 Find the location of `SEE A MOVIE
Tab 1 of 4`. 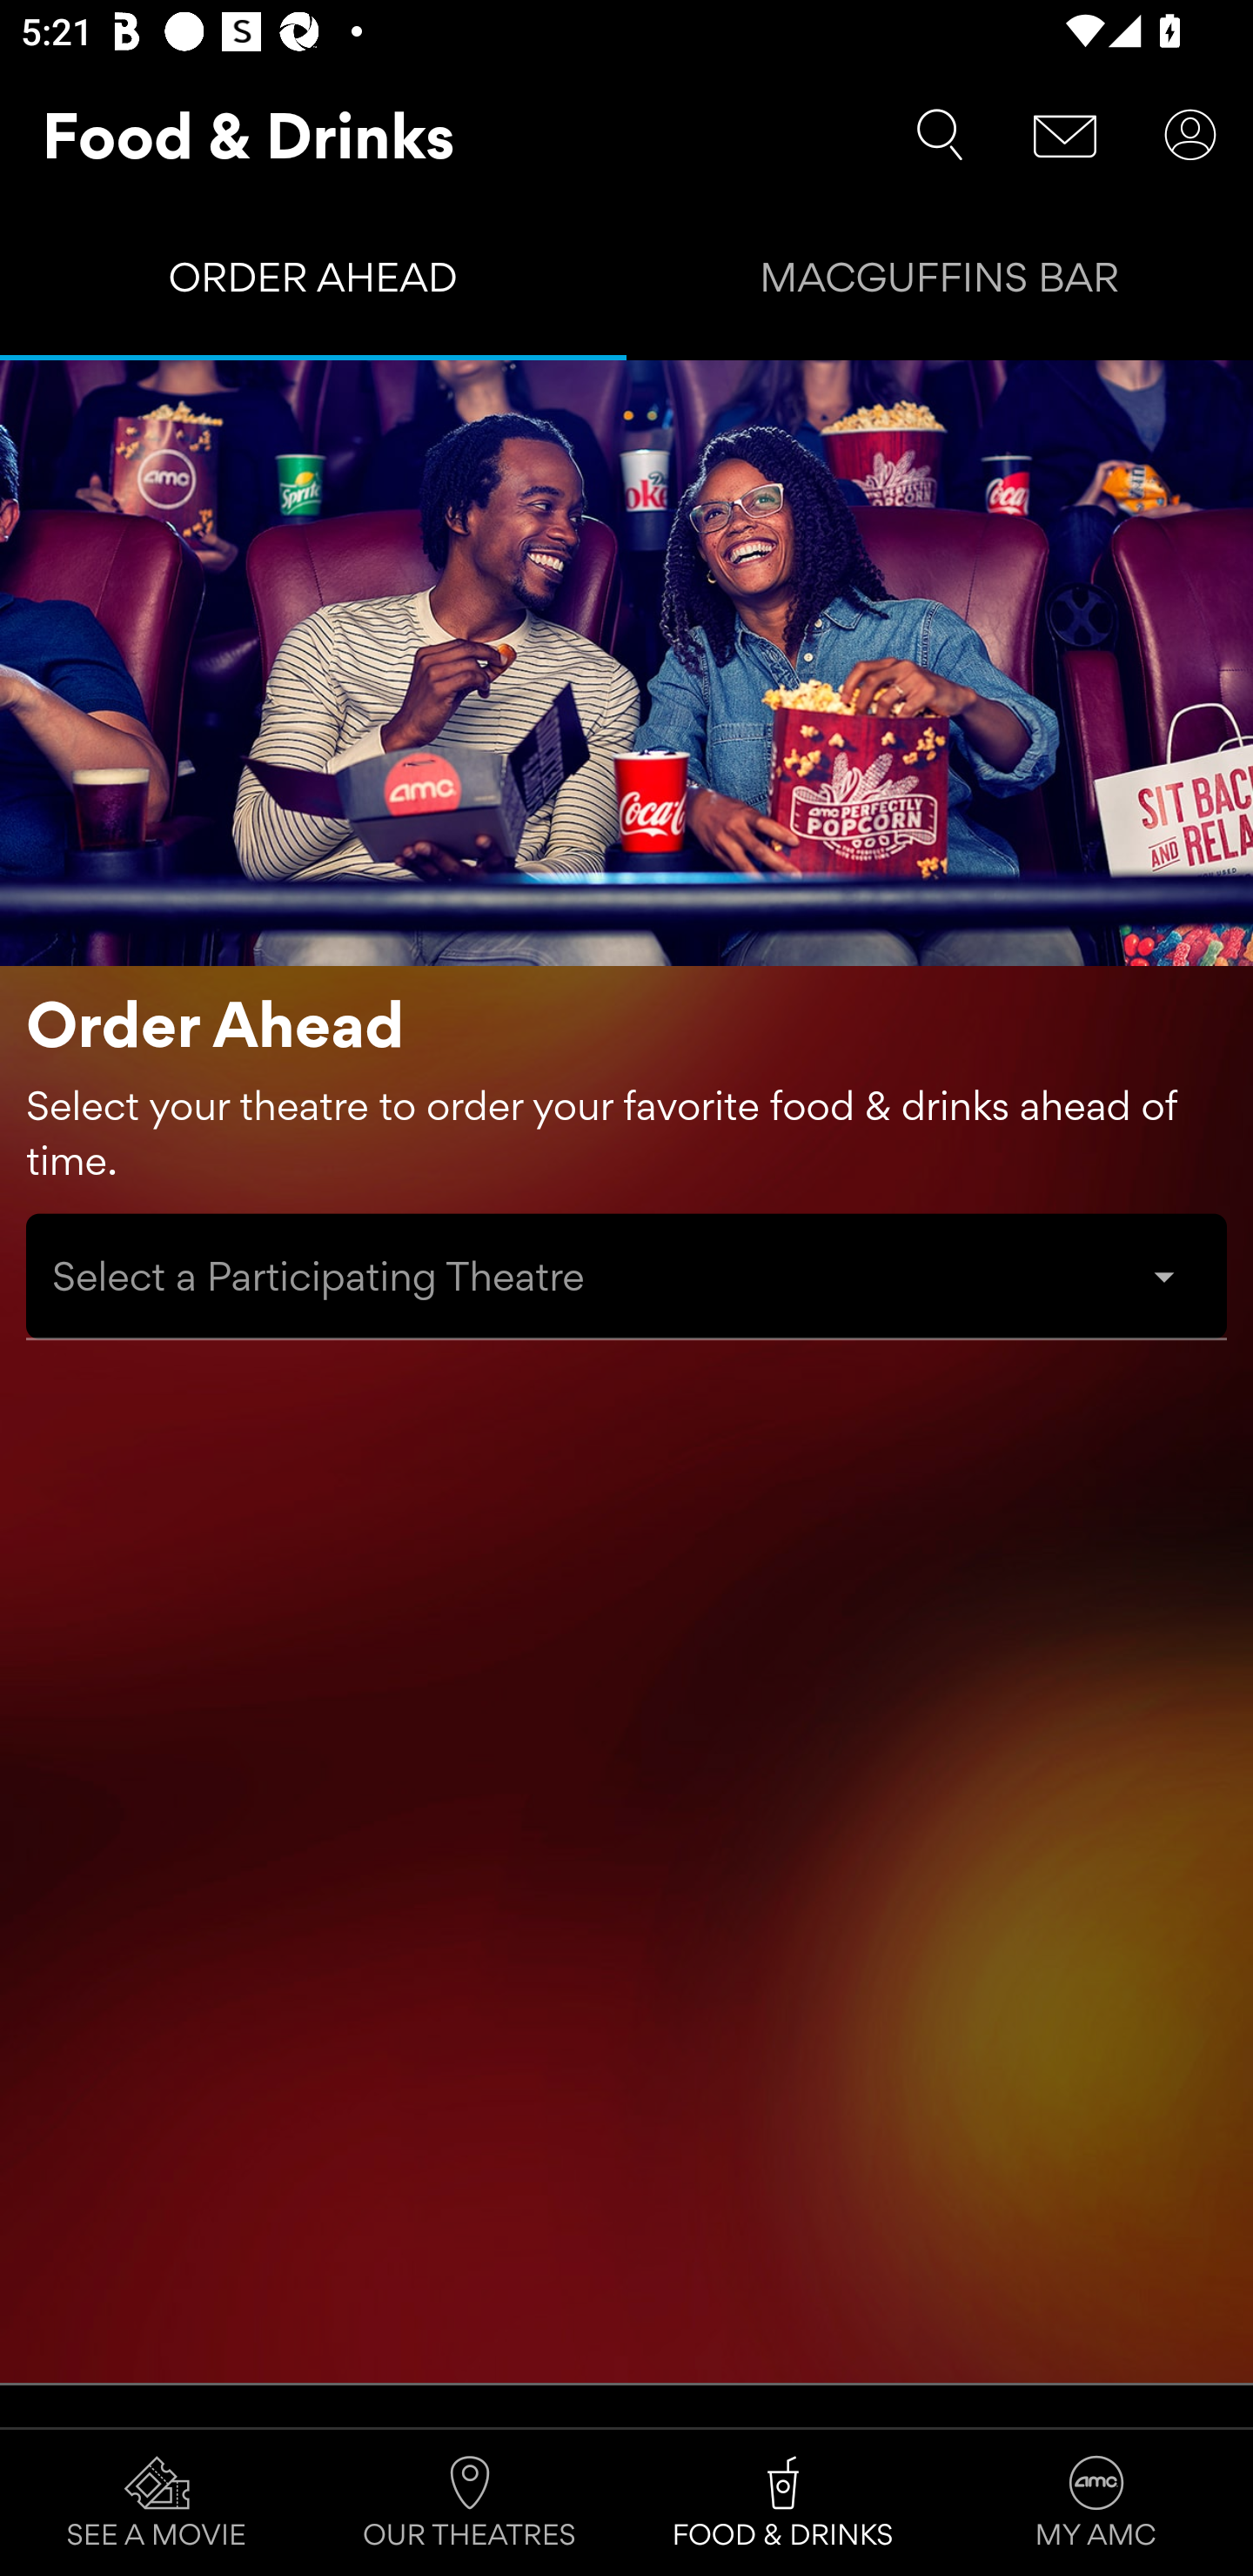

SEE A MOVIE
Tab 1 of 4 is located at coordinates (157, 2503).